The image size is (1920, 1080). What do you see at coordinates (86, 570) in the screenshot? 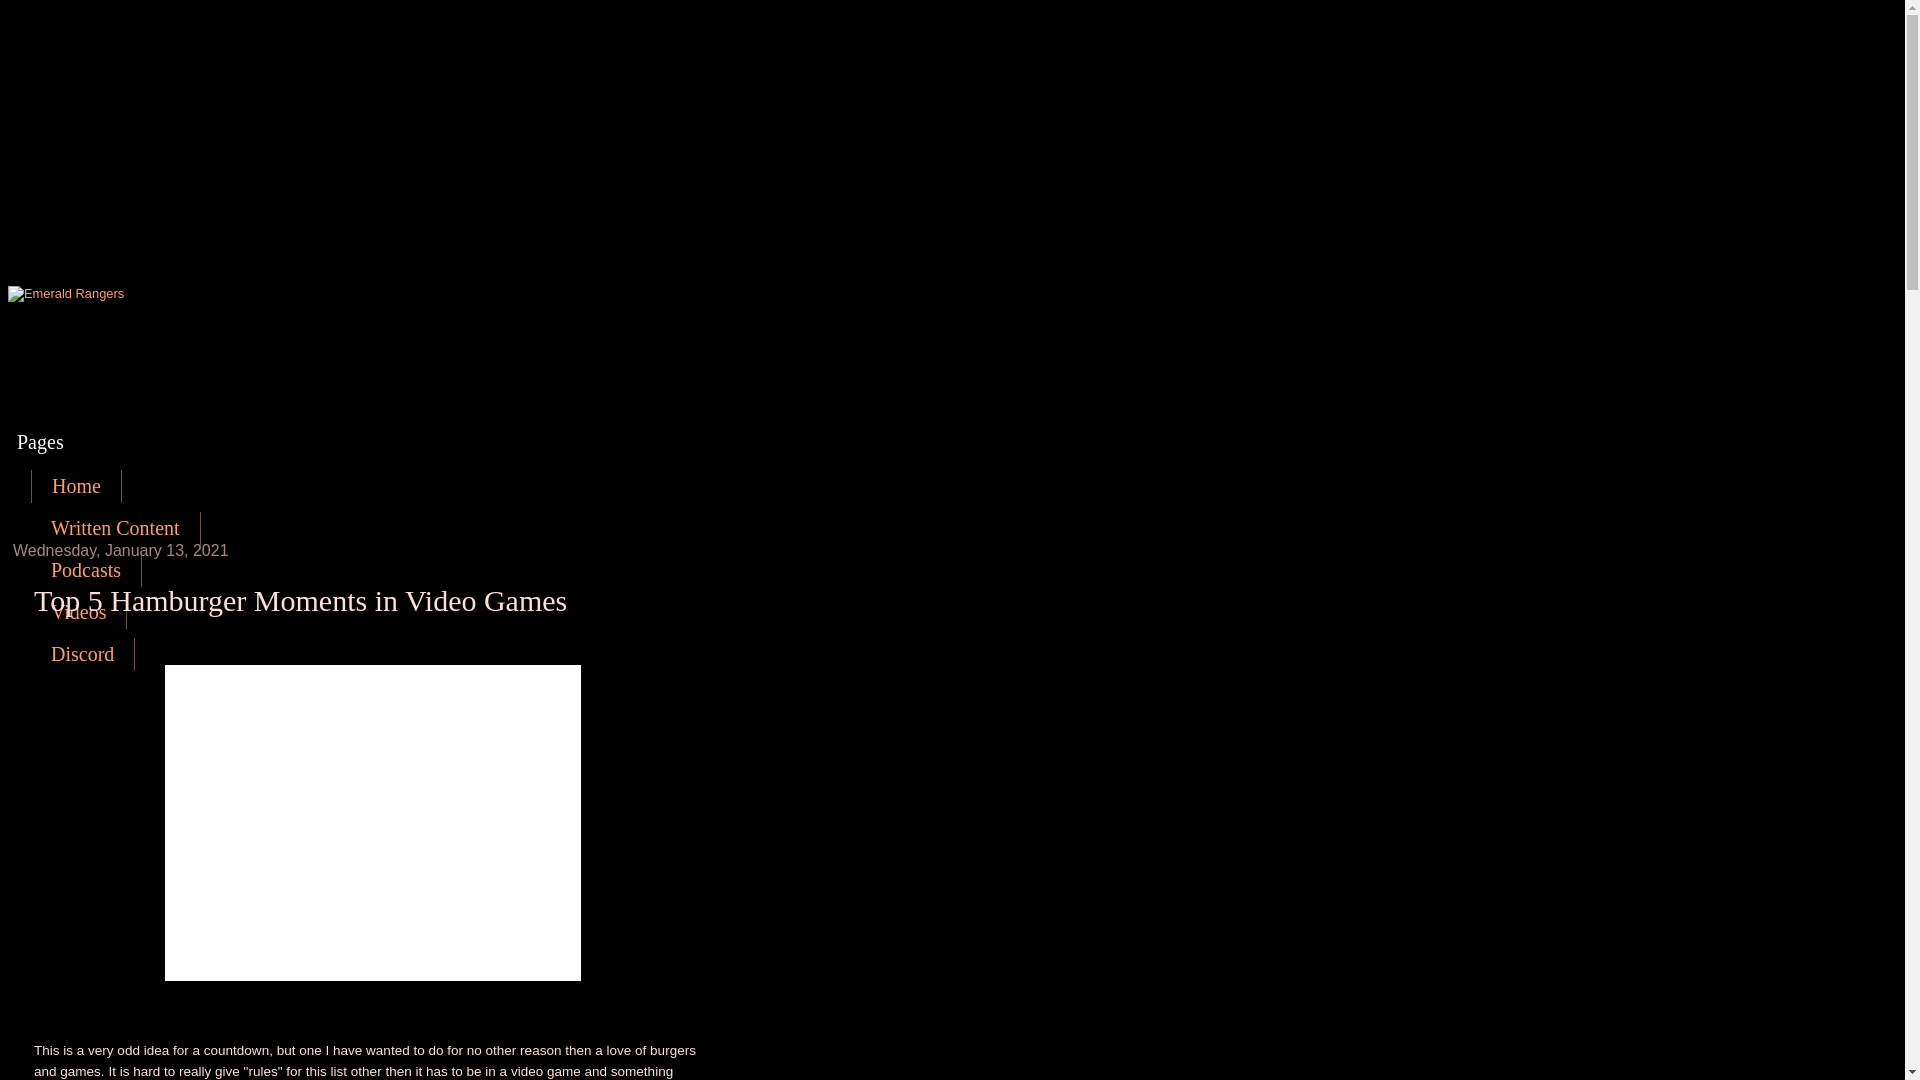
I see `Podcasts` at bounding box center [86, 570].